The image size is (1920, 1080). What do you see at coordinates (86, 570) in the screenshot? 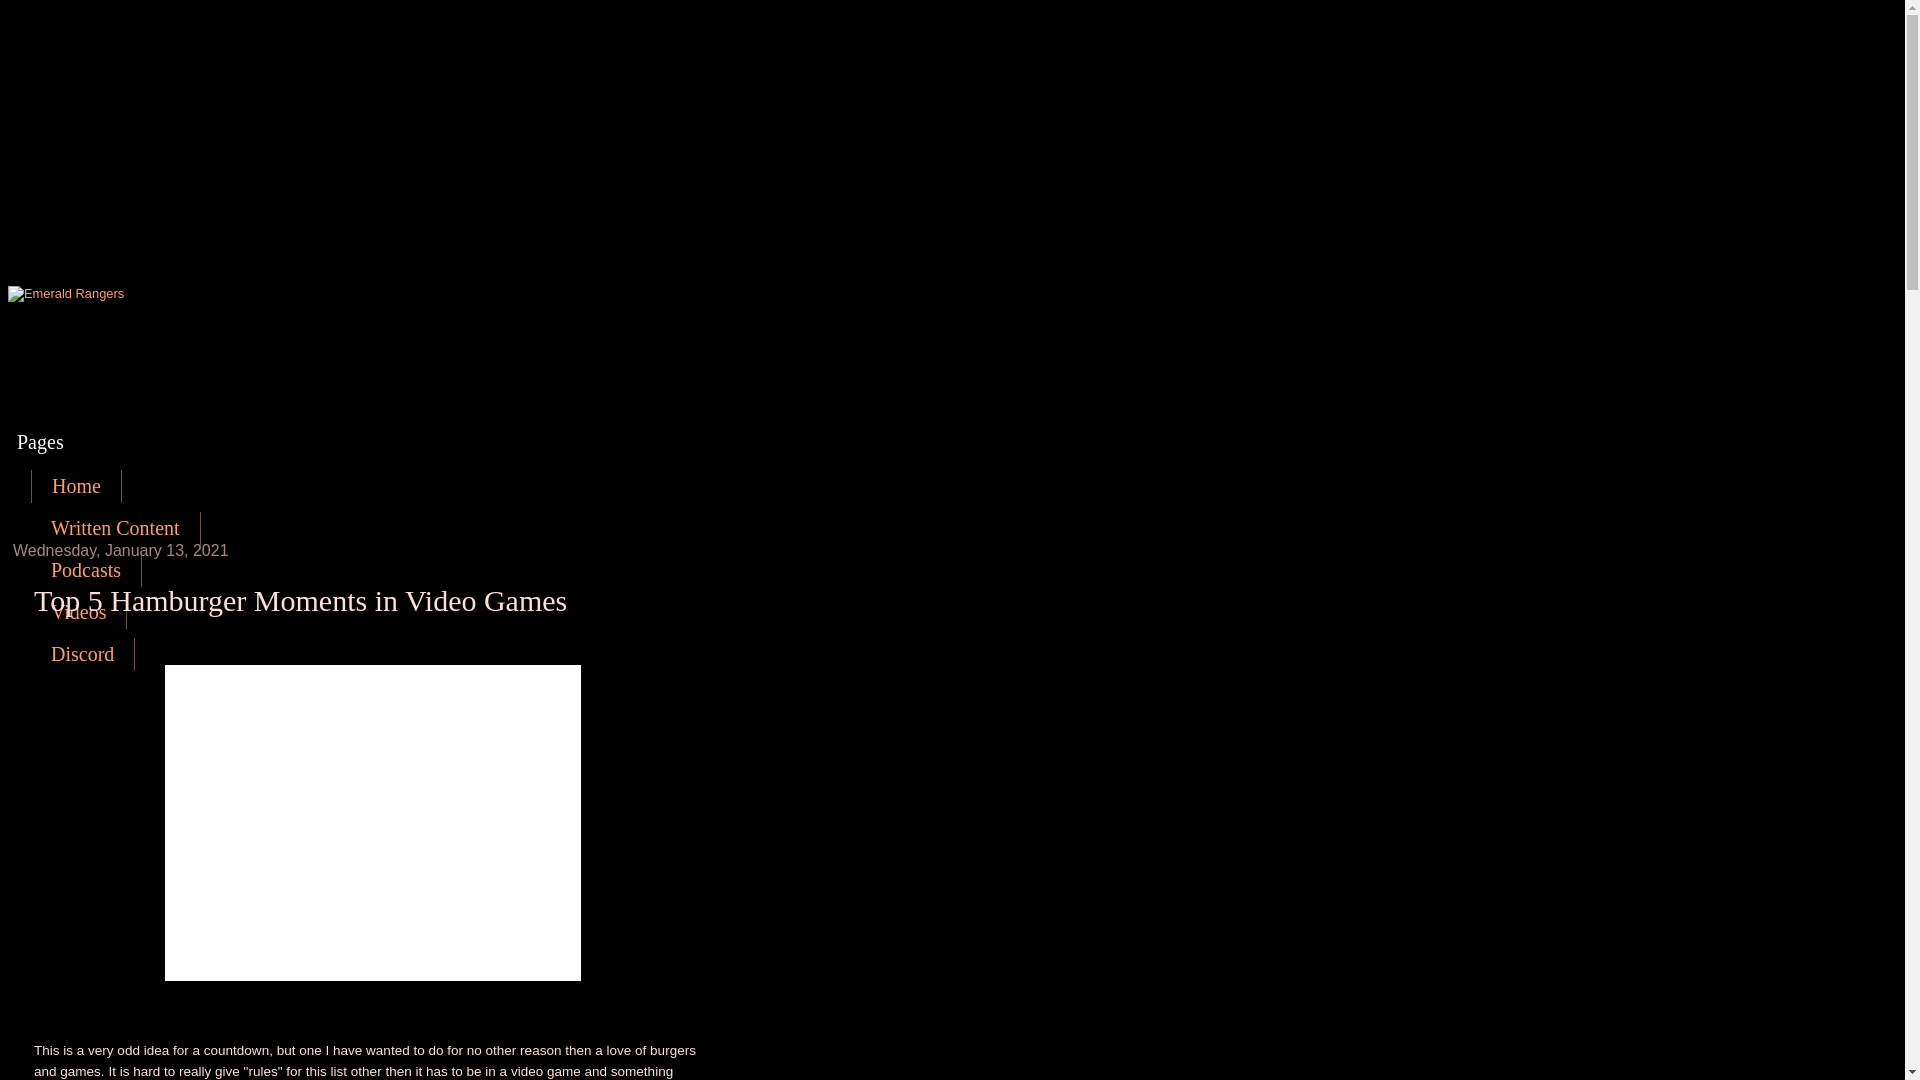
I see `Podcasts` at bounding box center [86, 570].